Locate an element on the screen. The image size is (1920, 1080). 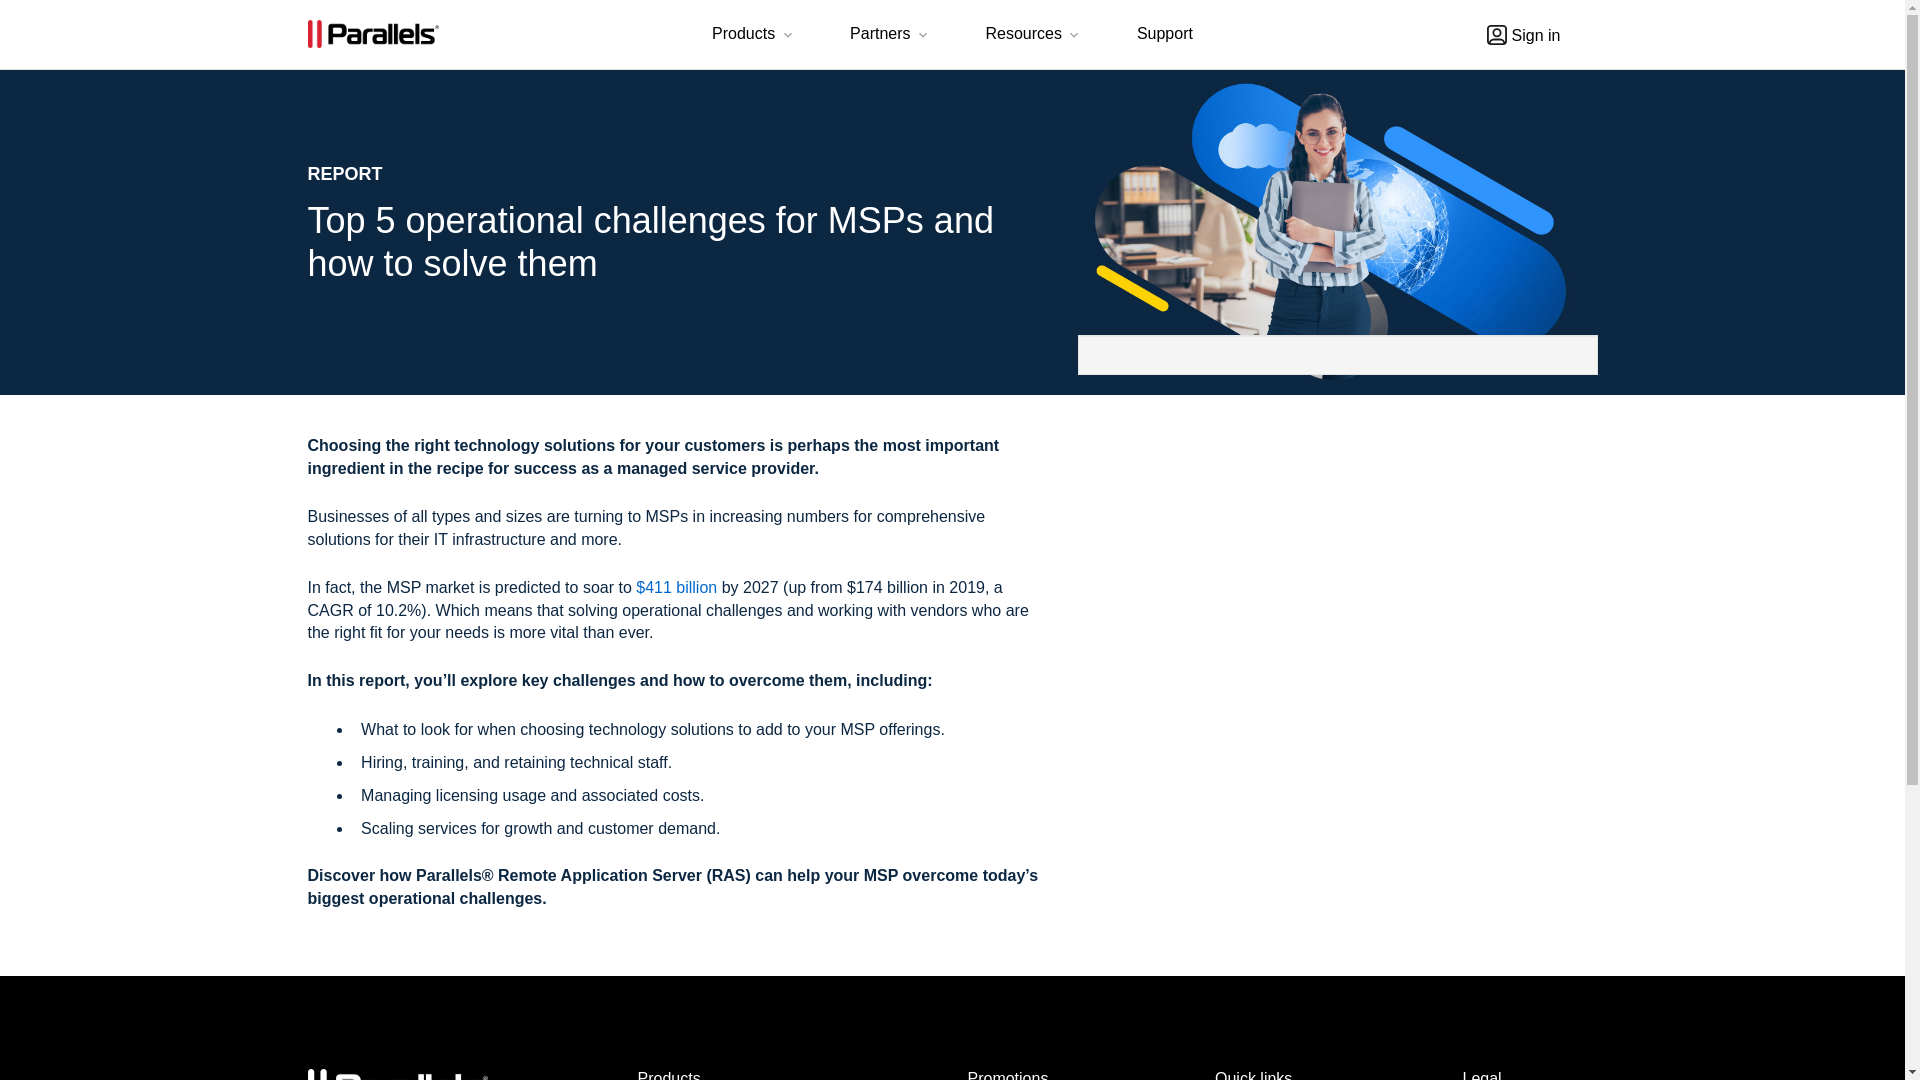
Partners is located at coordinates (890, 36).